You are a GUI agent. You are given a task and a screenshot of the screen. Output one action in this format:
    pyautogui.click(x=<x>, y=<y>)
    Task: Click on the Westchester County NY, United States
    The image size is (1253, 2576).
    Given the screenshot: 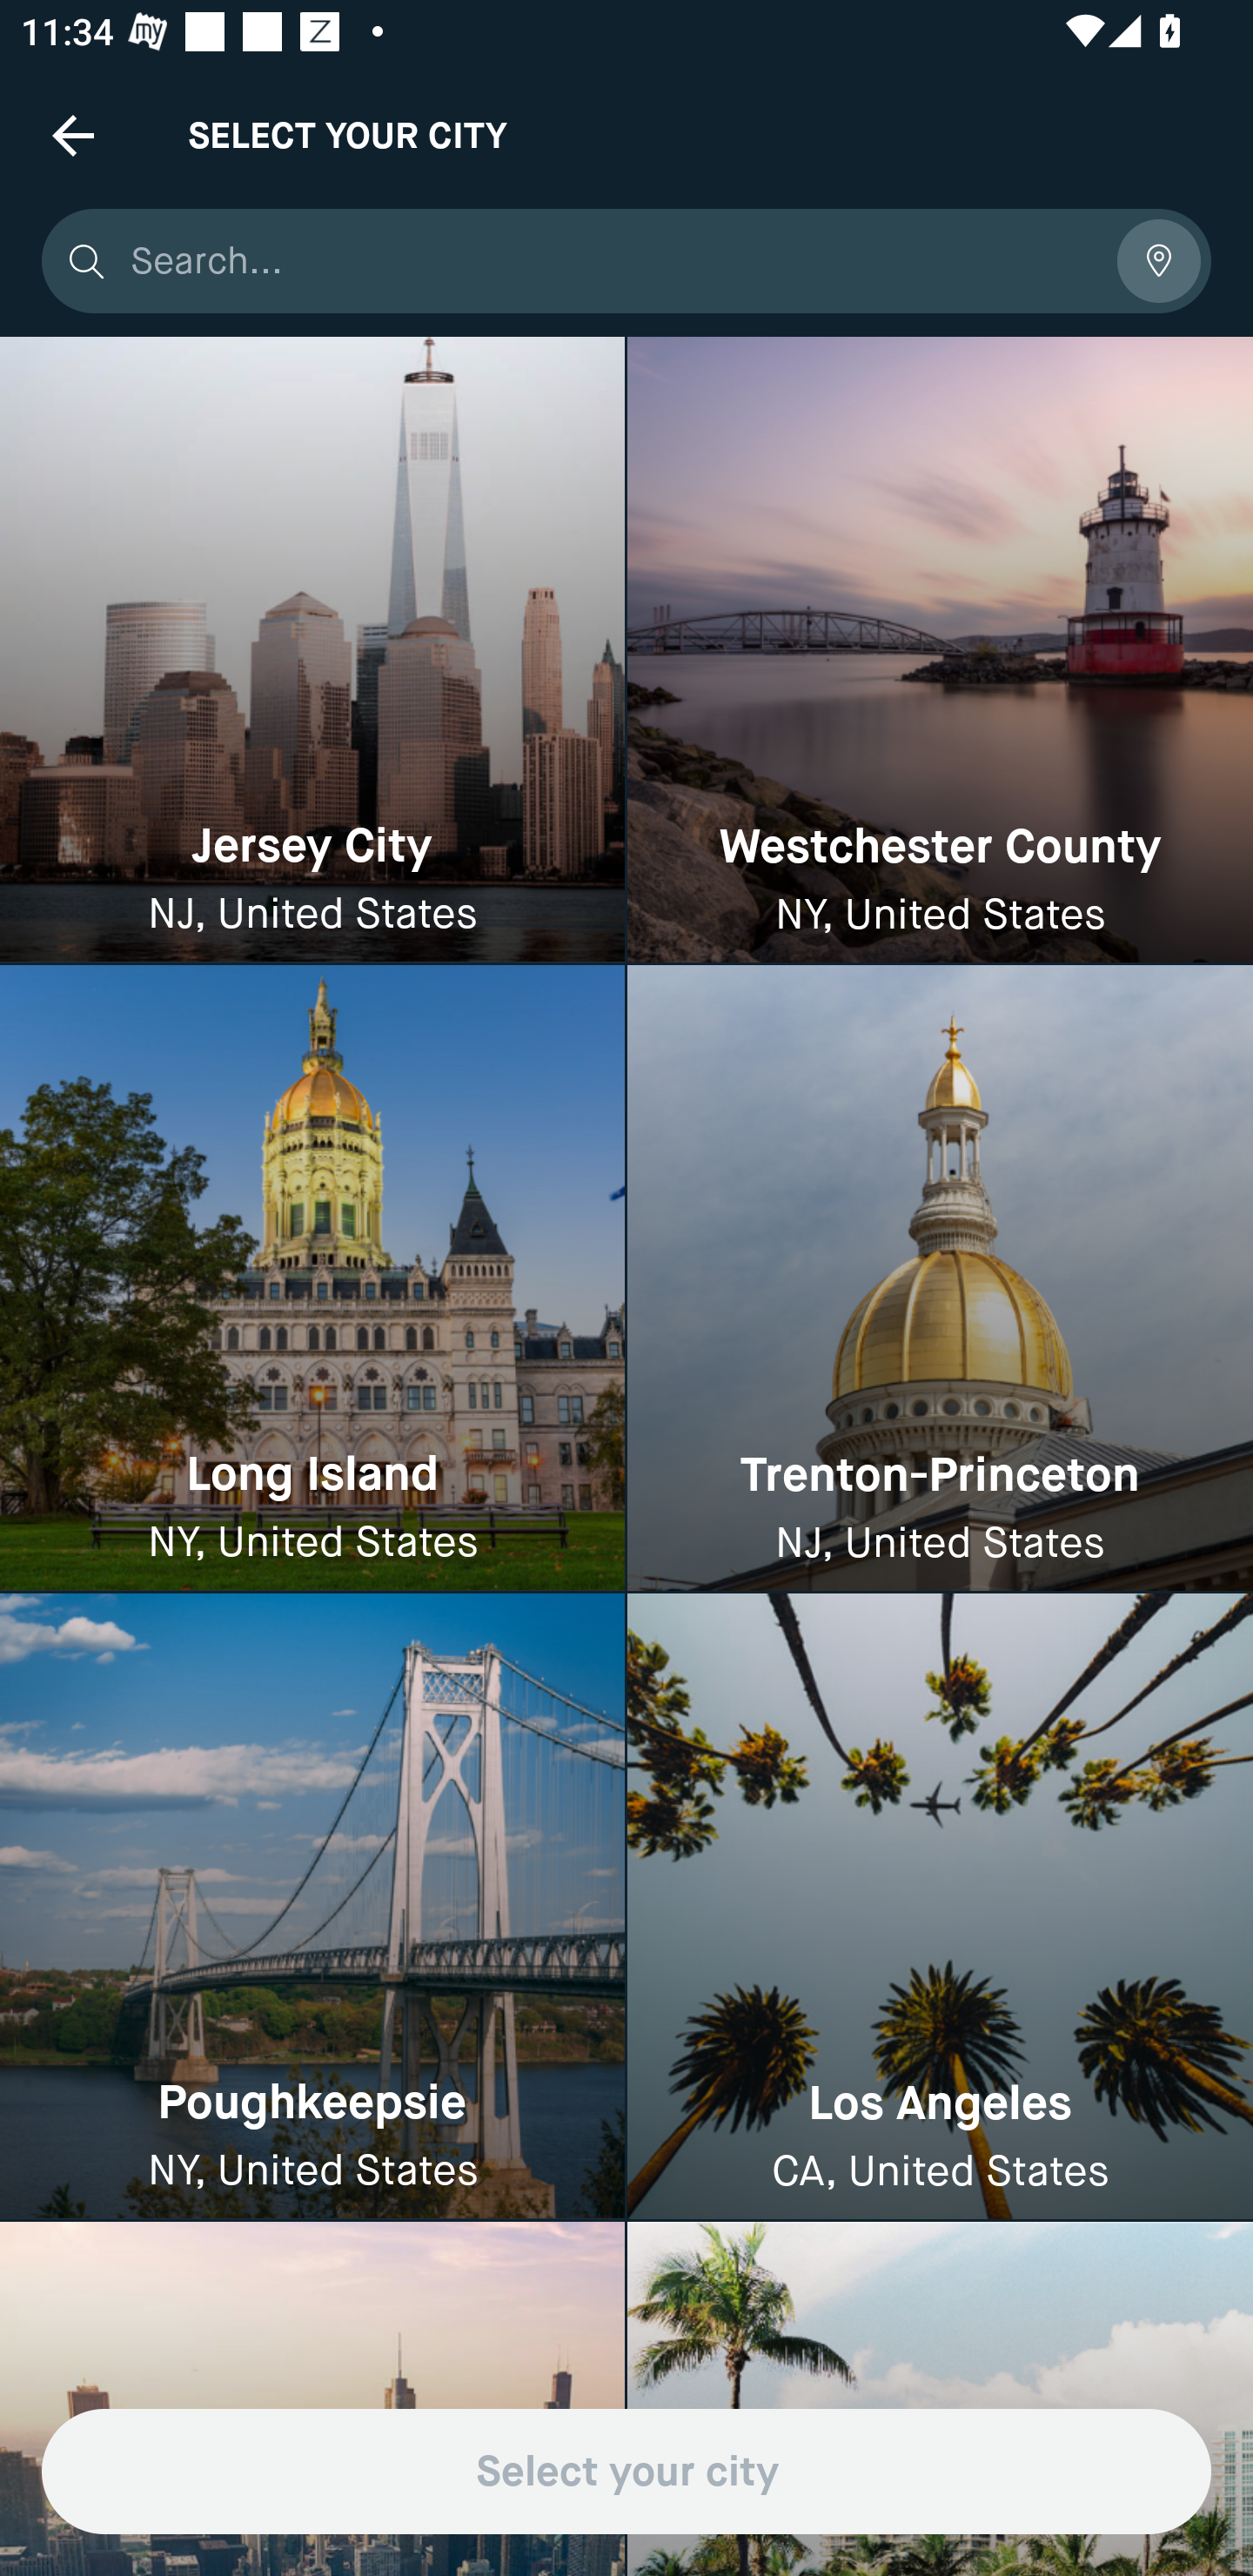 What is the action you would take?
    pyautogui.click(x=940, y=650)
    